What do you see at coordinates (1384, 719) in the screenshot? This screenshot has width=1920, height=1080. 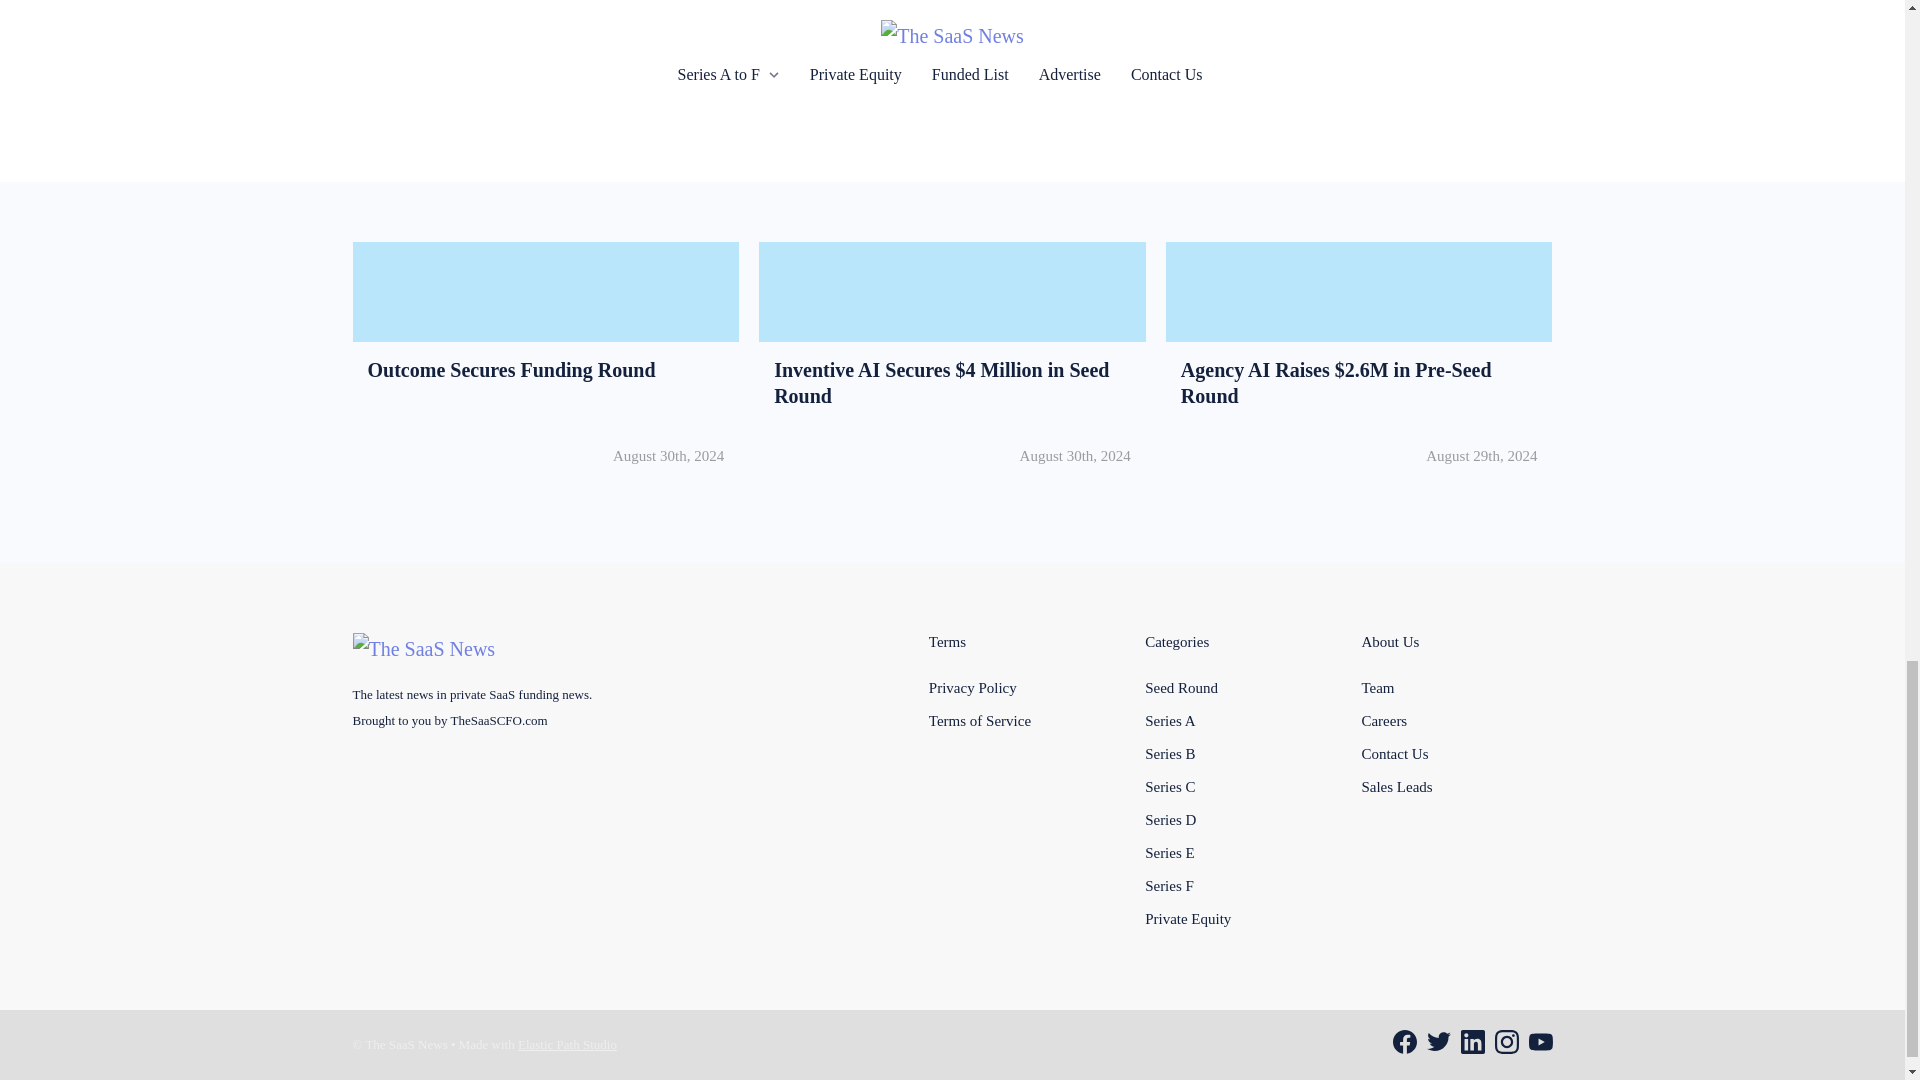 I see `Careers` at bounding box center [1384, 719].